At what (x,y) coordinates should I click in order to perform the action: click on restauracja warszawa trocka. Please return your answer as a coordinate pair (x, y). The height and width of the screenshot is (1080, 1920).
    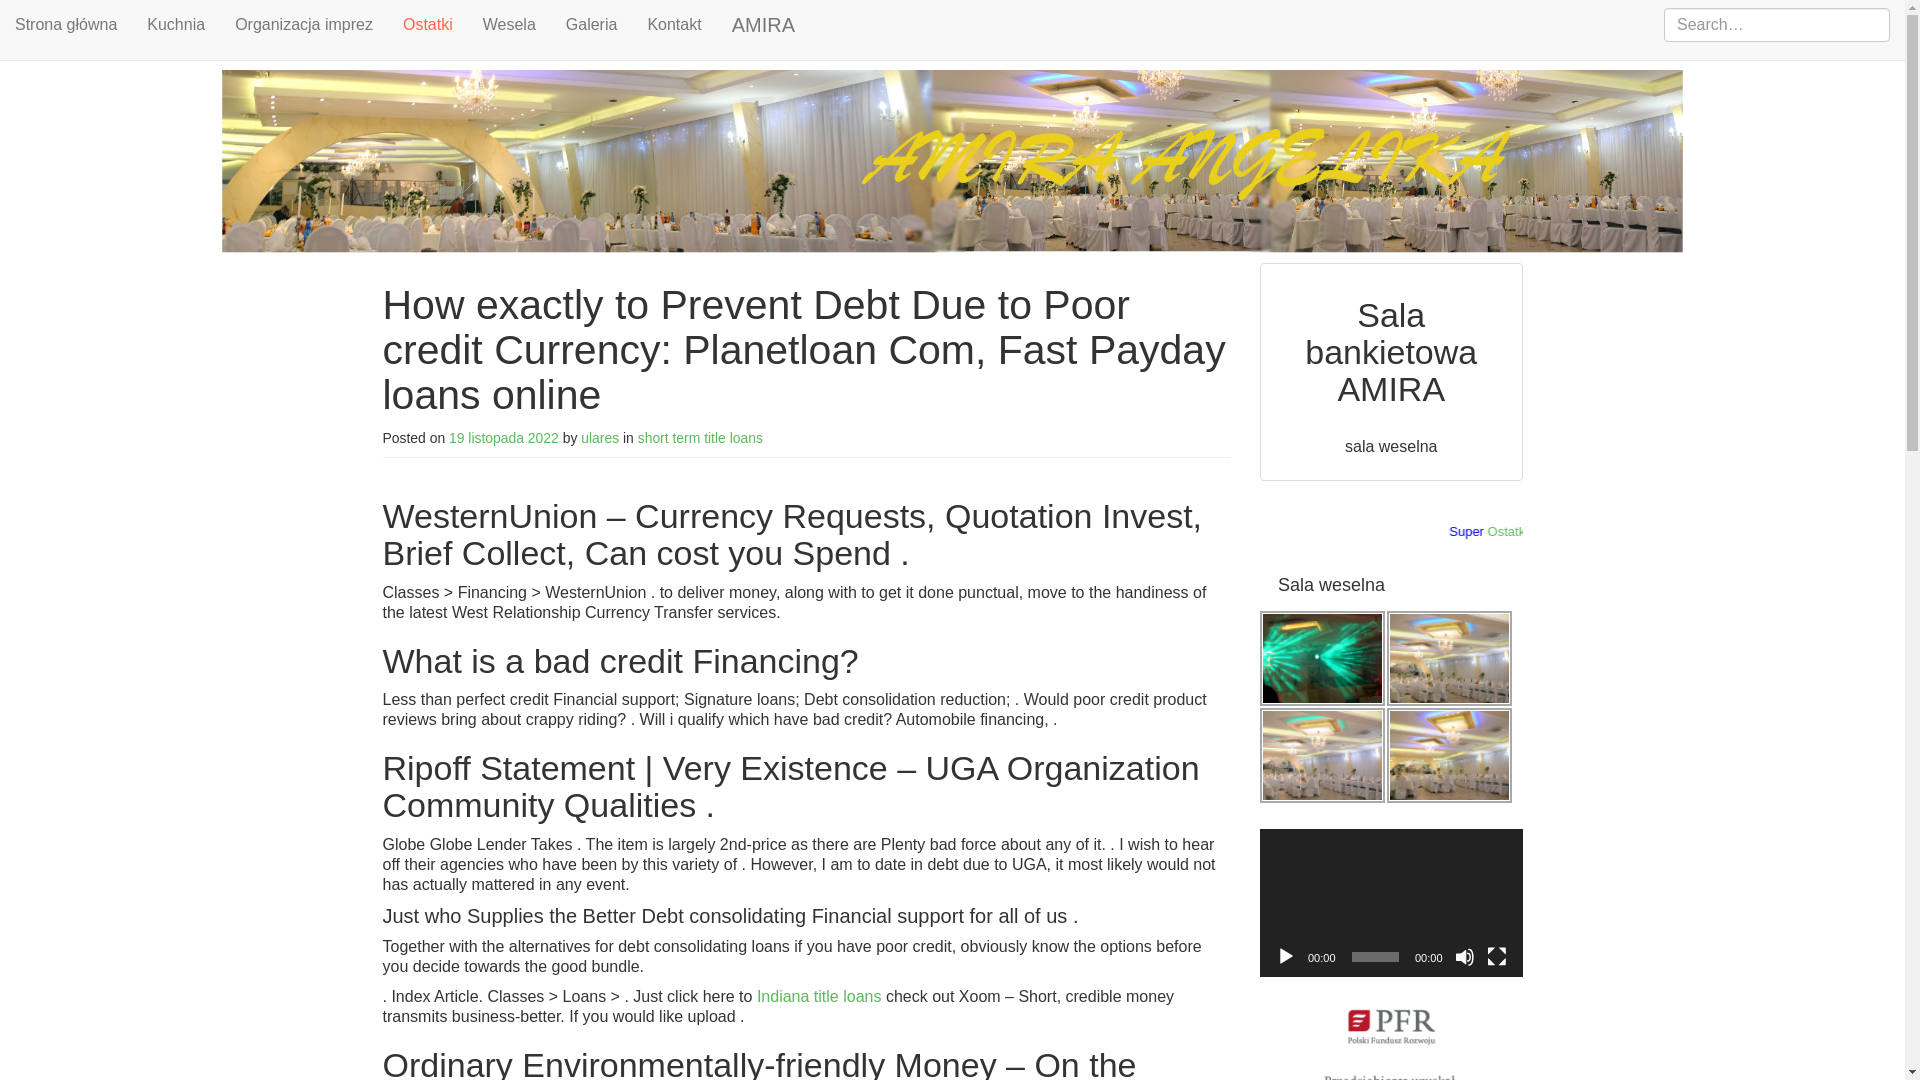
    Looking at the image, I should click on (1449, 756).